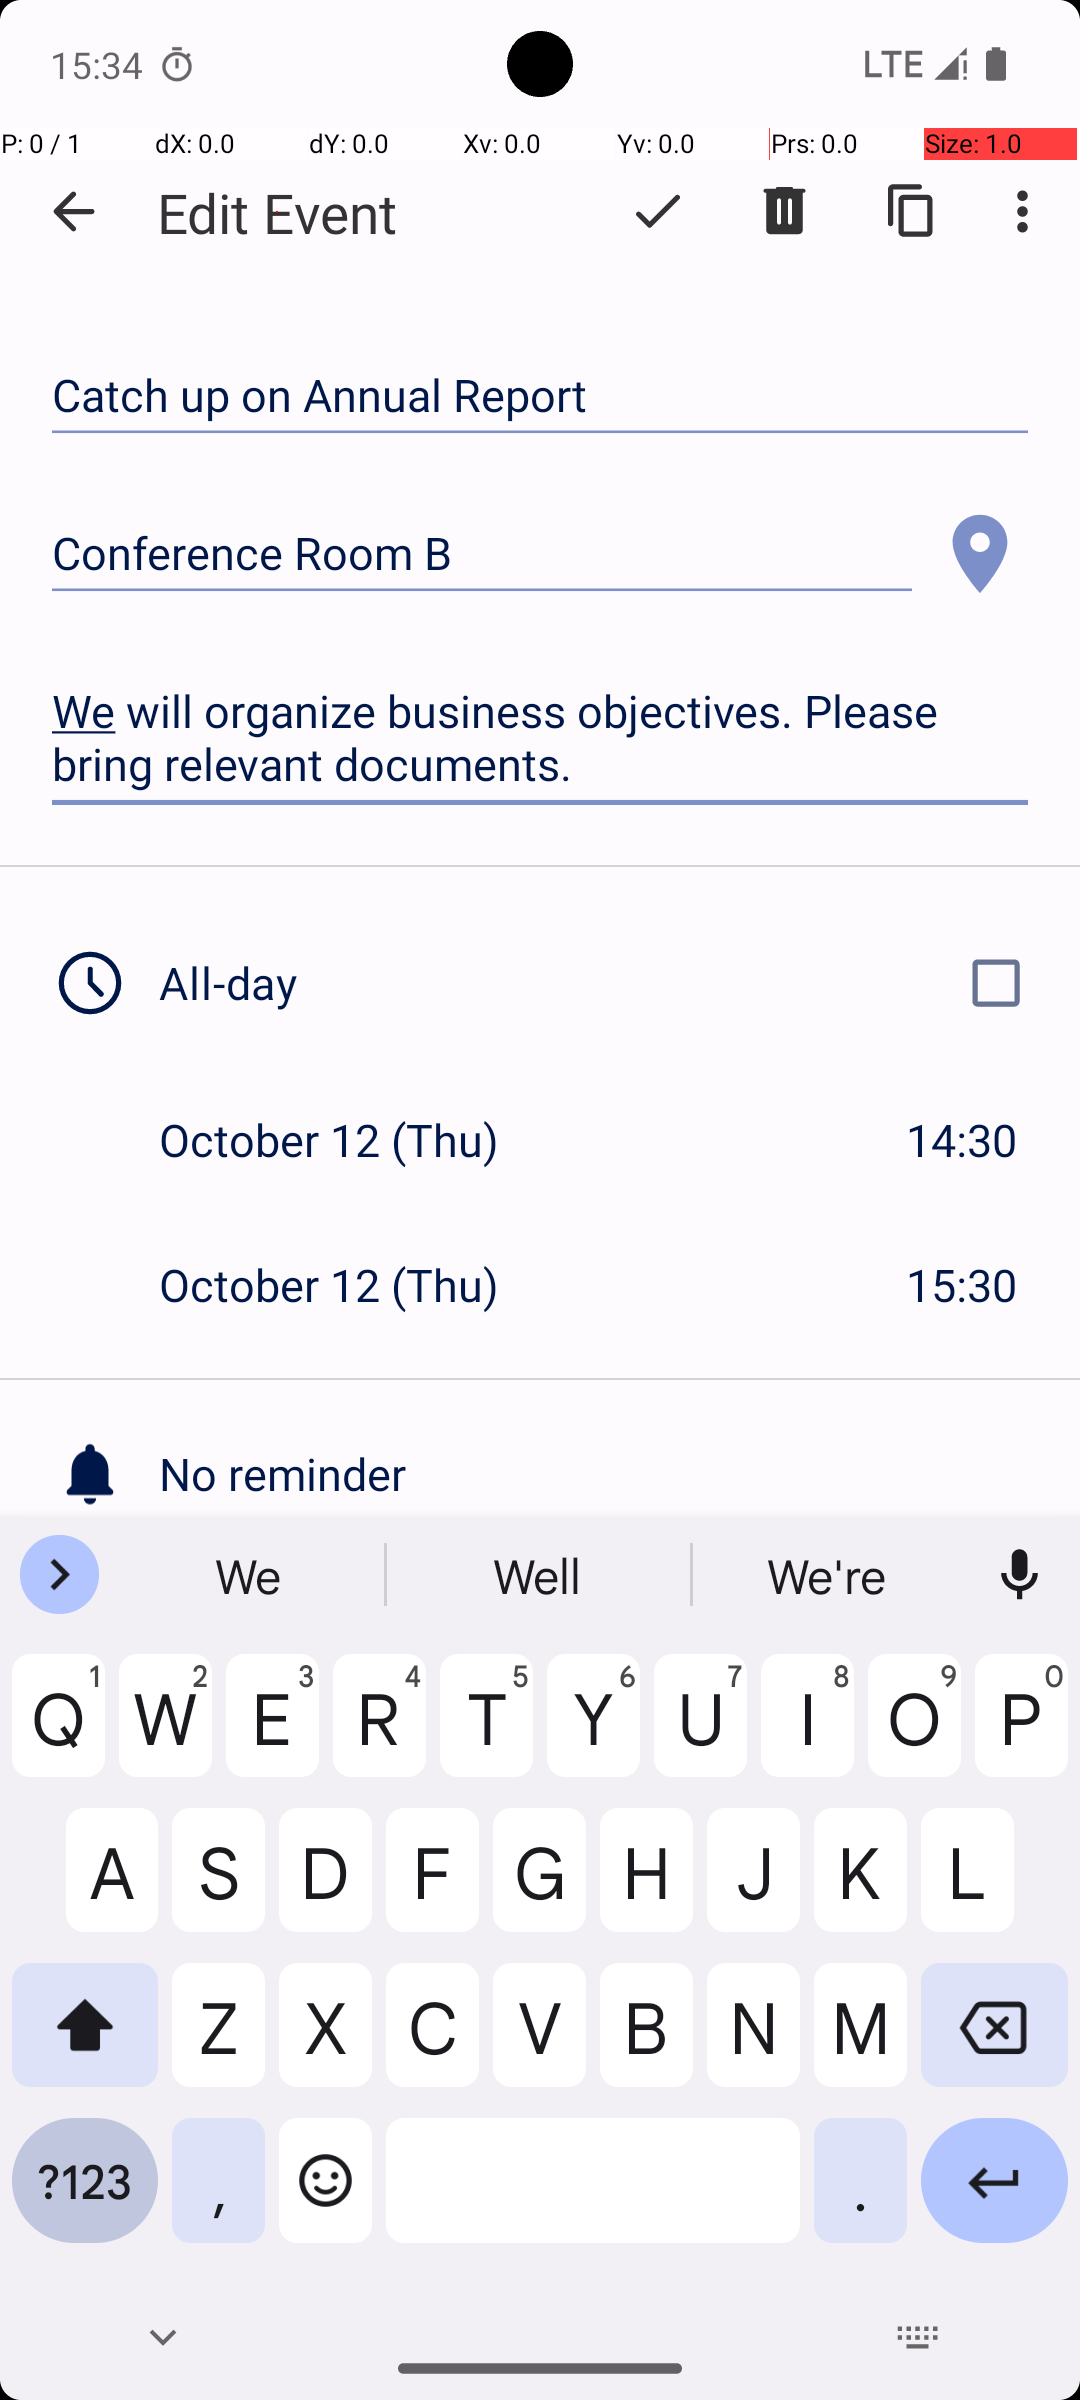  I want to click on October 12 (Thu), so click(350, 1140).